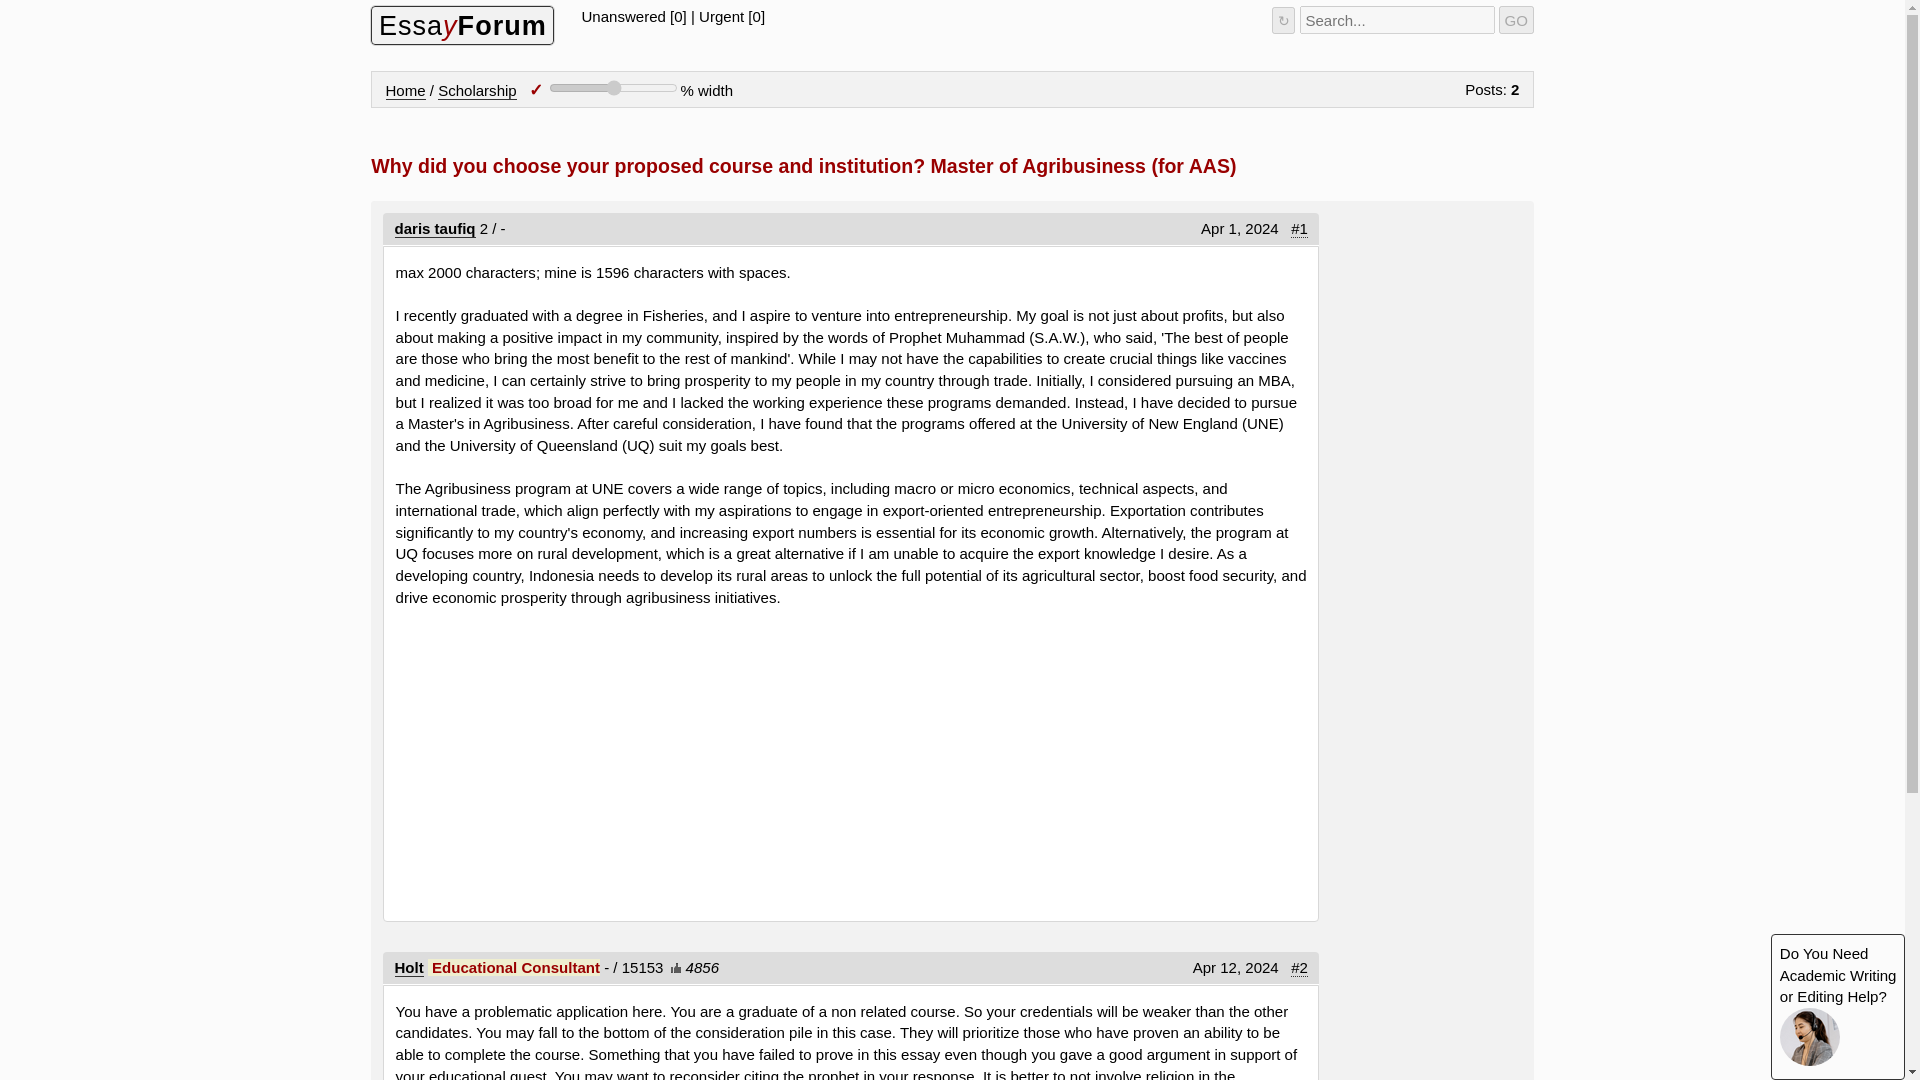 The width and height of the screenshot is (1920, 1080). Describe the element at coordinates (406, 91) in the screenshot. I see `Home` at that location.